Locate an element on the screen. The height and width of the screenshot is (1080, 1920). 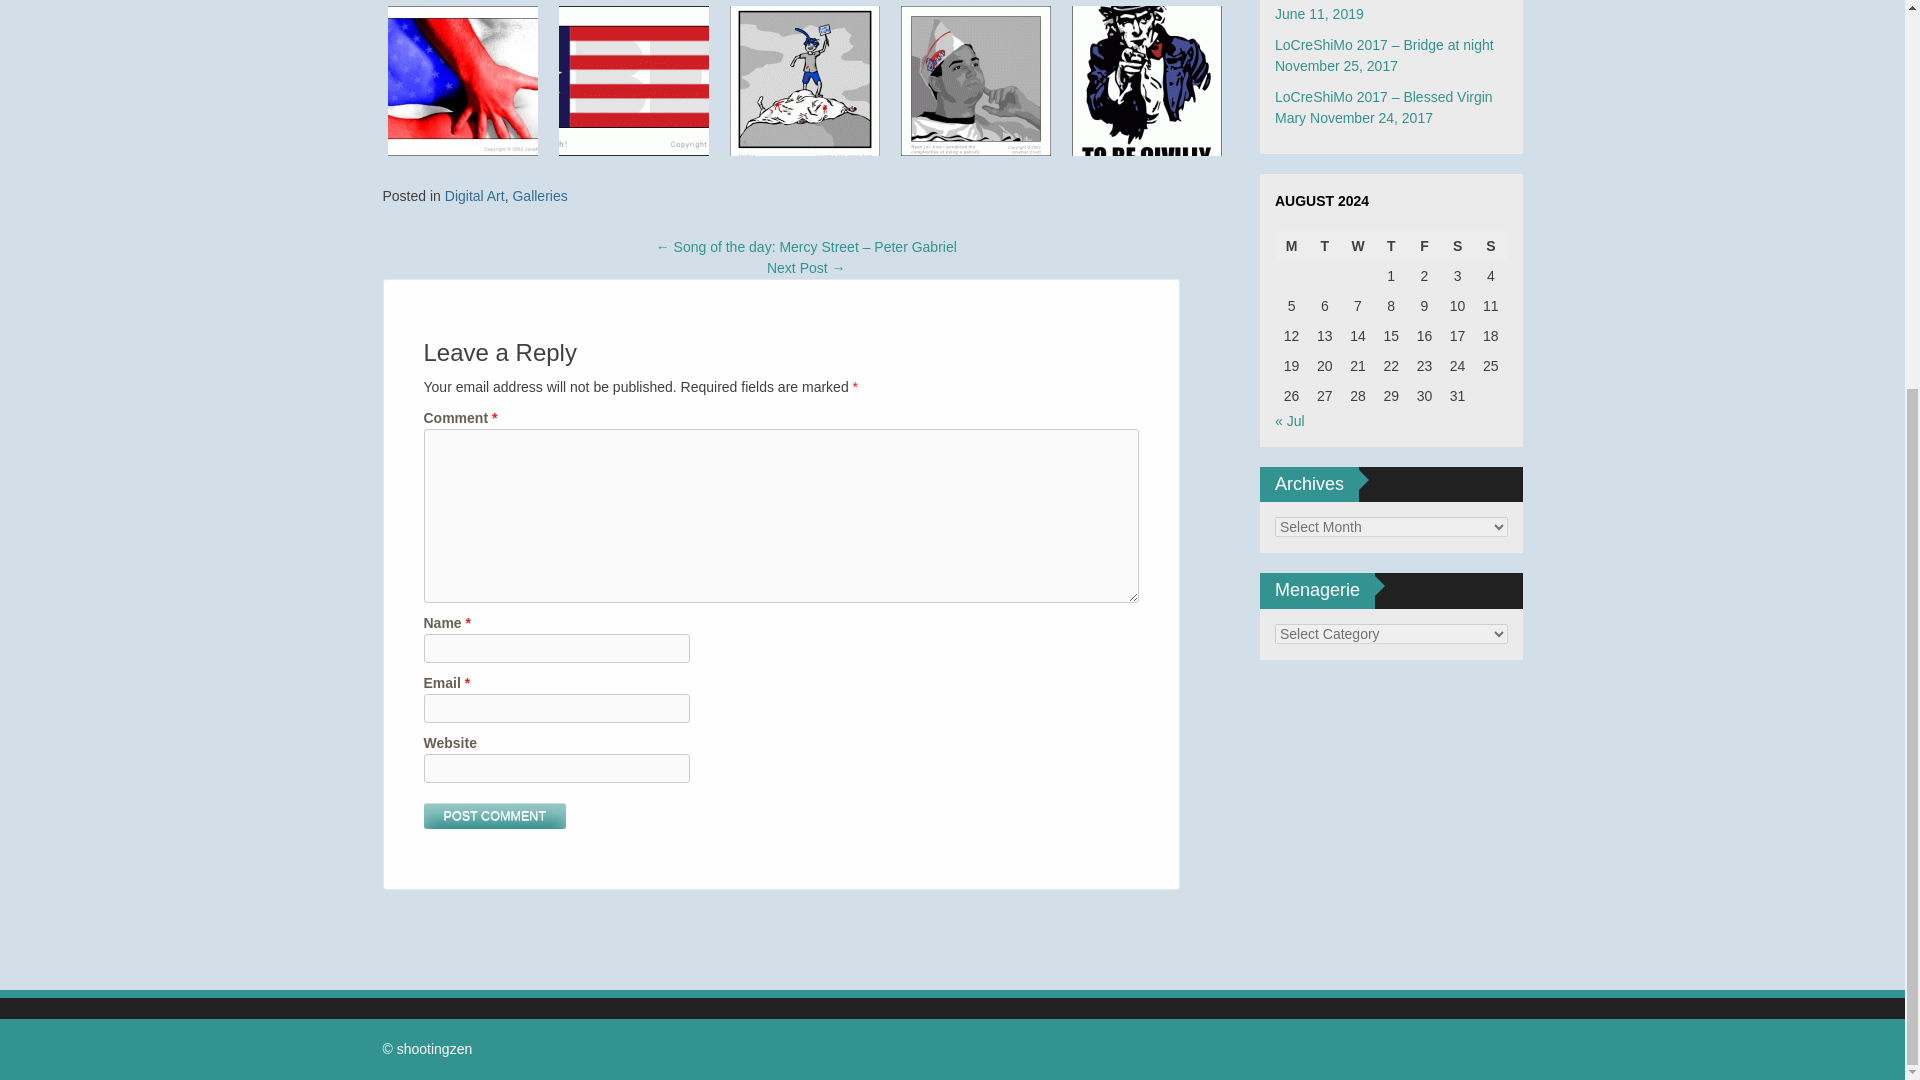
Wednesday is located at coordinates (1357, 246).